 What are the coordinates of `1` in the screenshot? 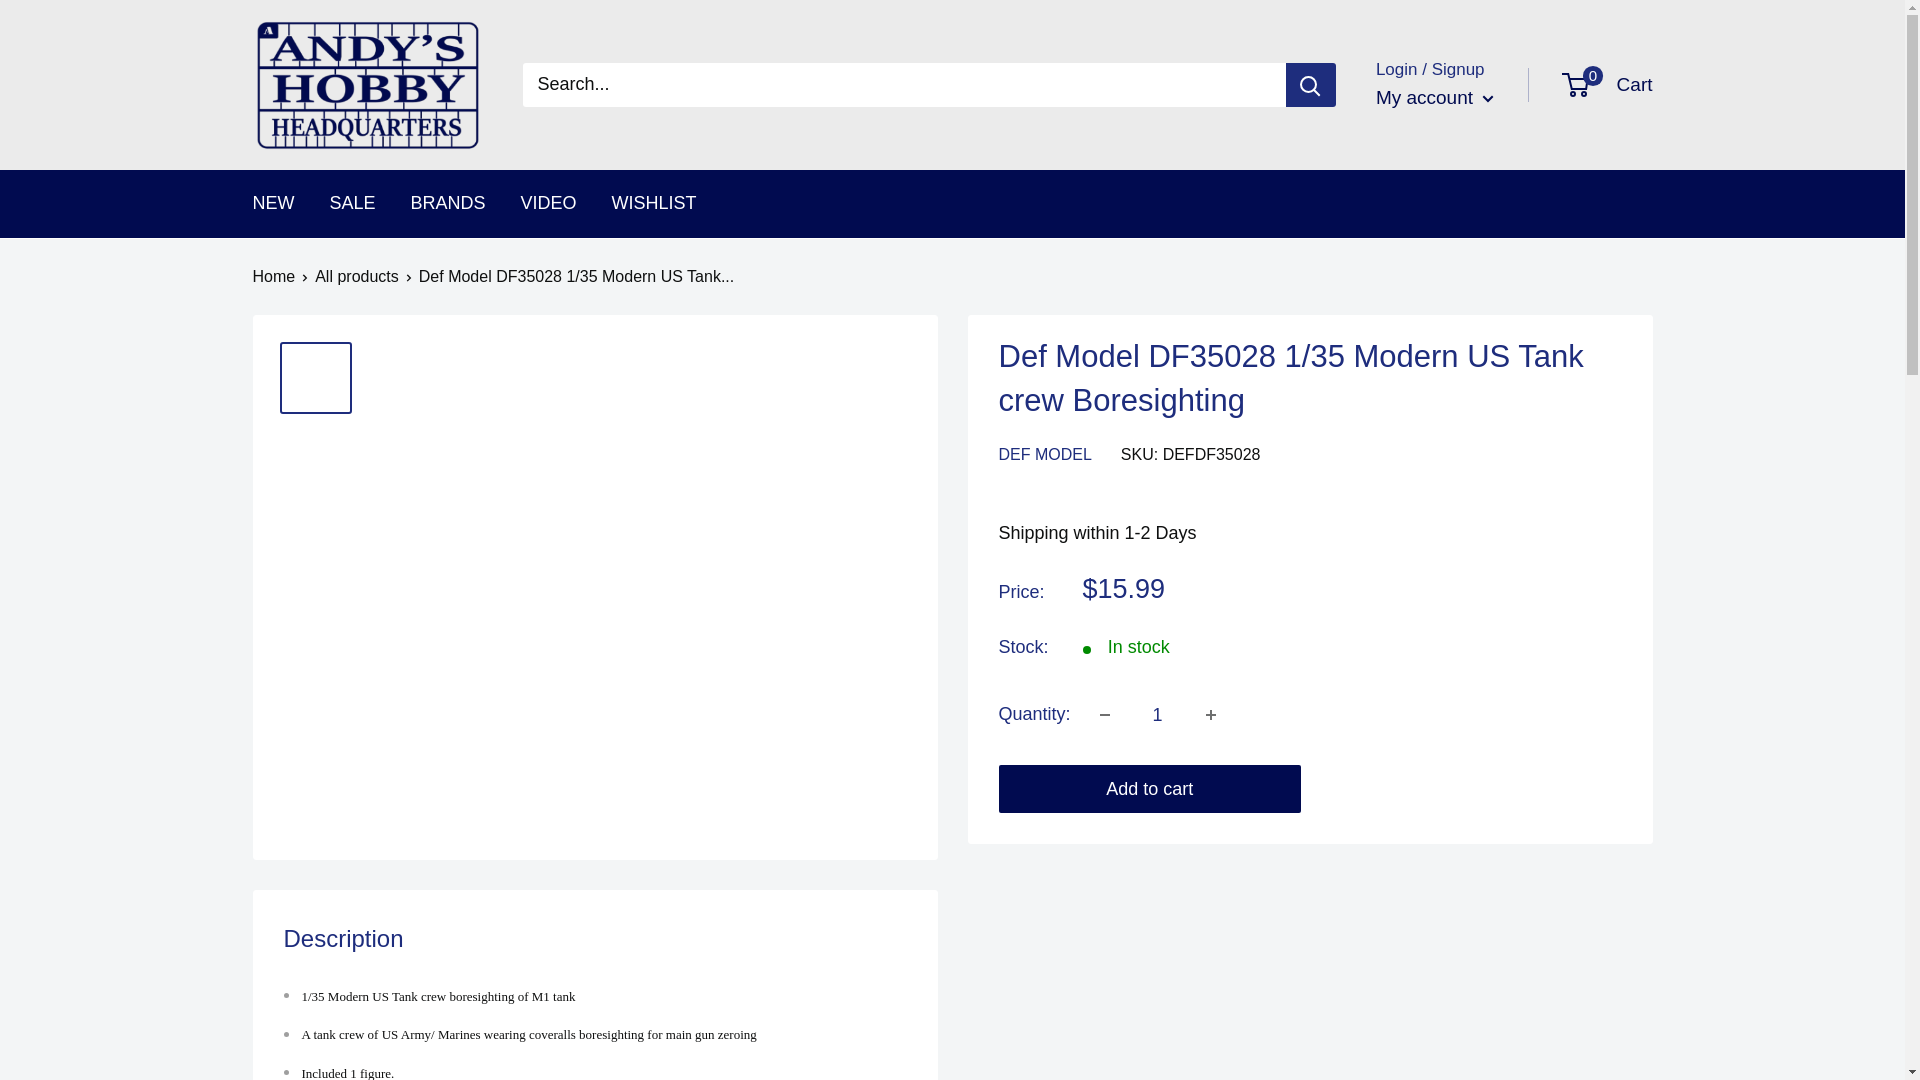 It's located at (366, 85).